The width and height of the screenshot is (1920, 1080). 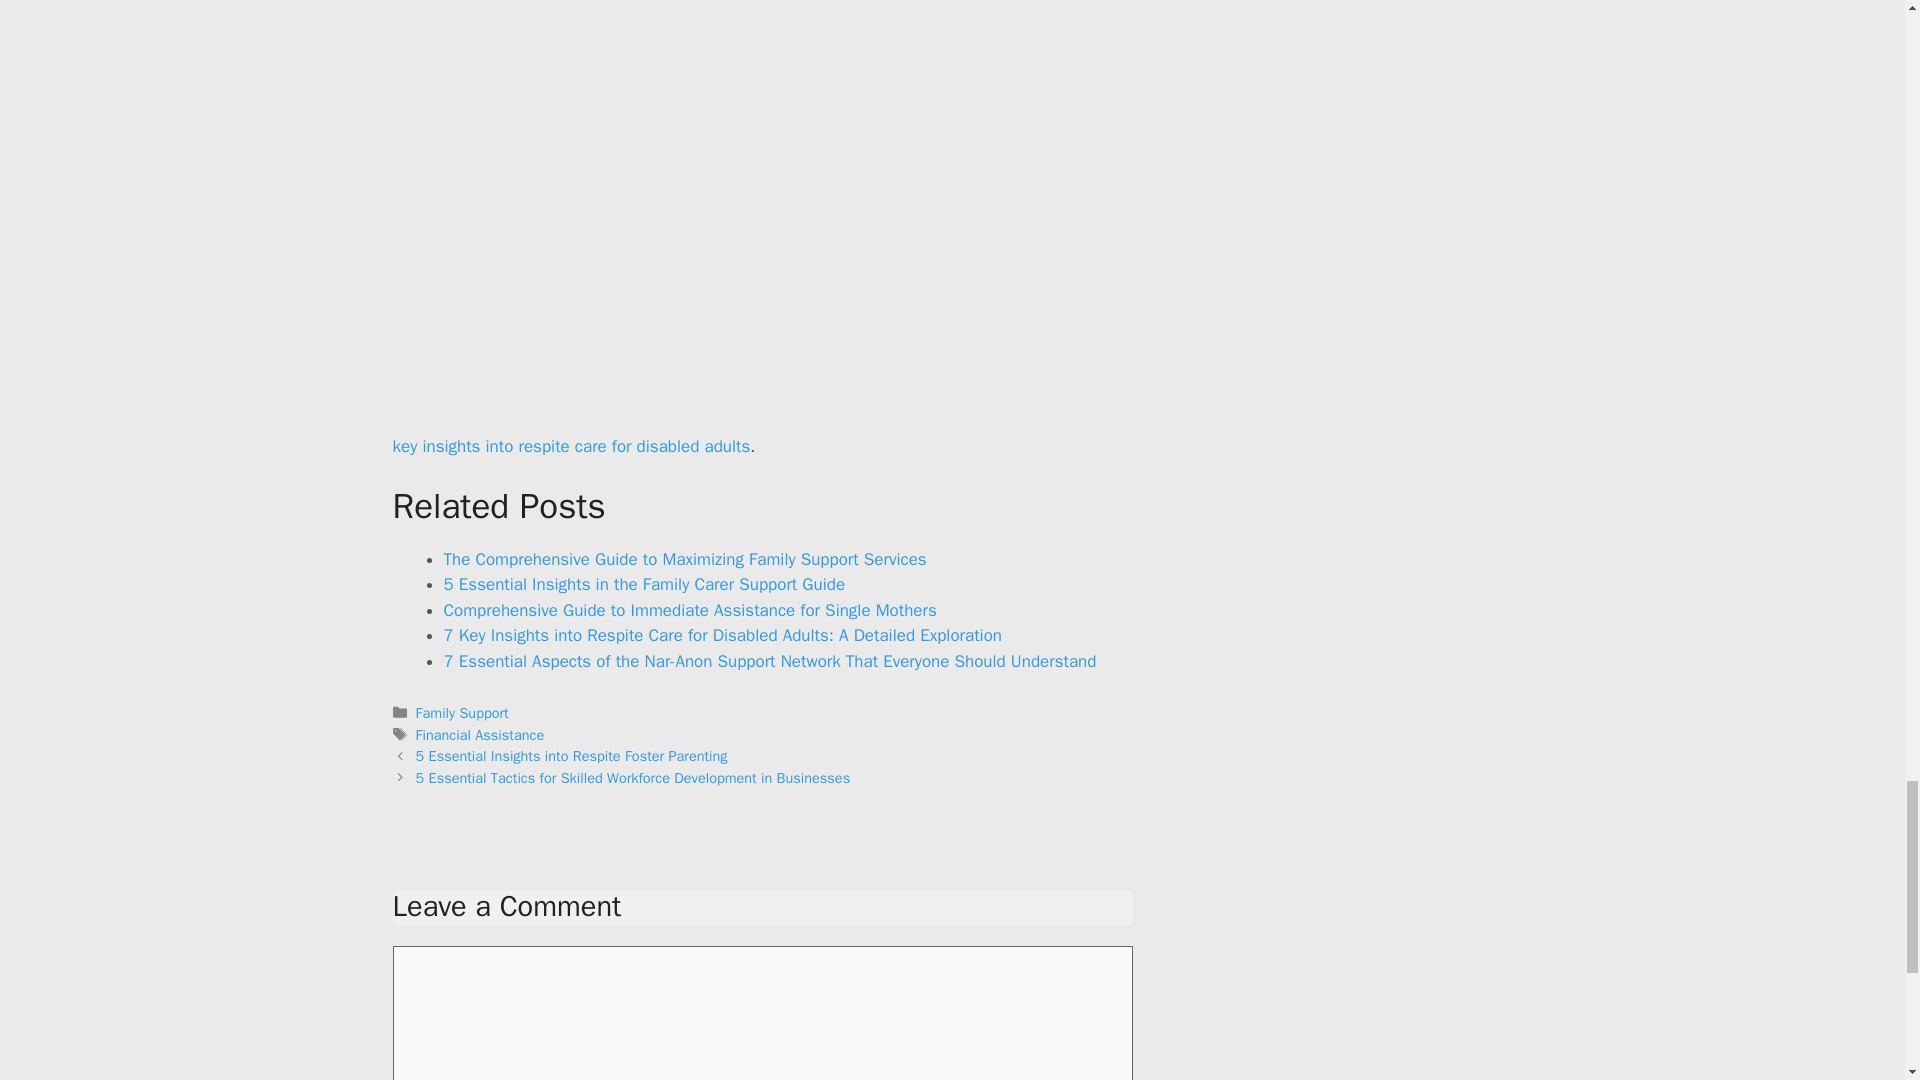 What do you see at coordinates (644, 584) in the screenshot?
I see `5 Essential Insights in the Family Carer Support Guide` at bounding box center [644, 584].